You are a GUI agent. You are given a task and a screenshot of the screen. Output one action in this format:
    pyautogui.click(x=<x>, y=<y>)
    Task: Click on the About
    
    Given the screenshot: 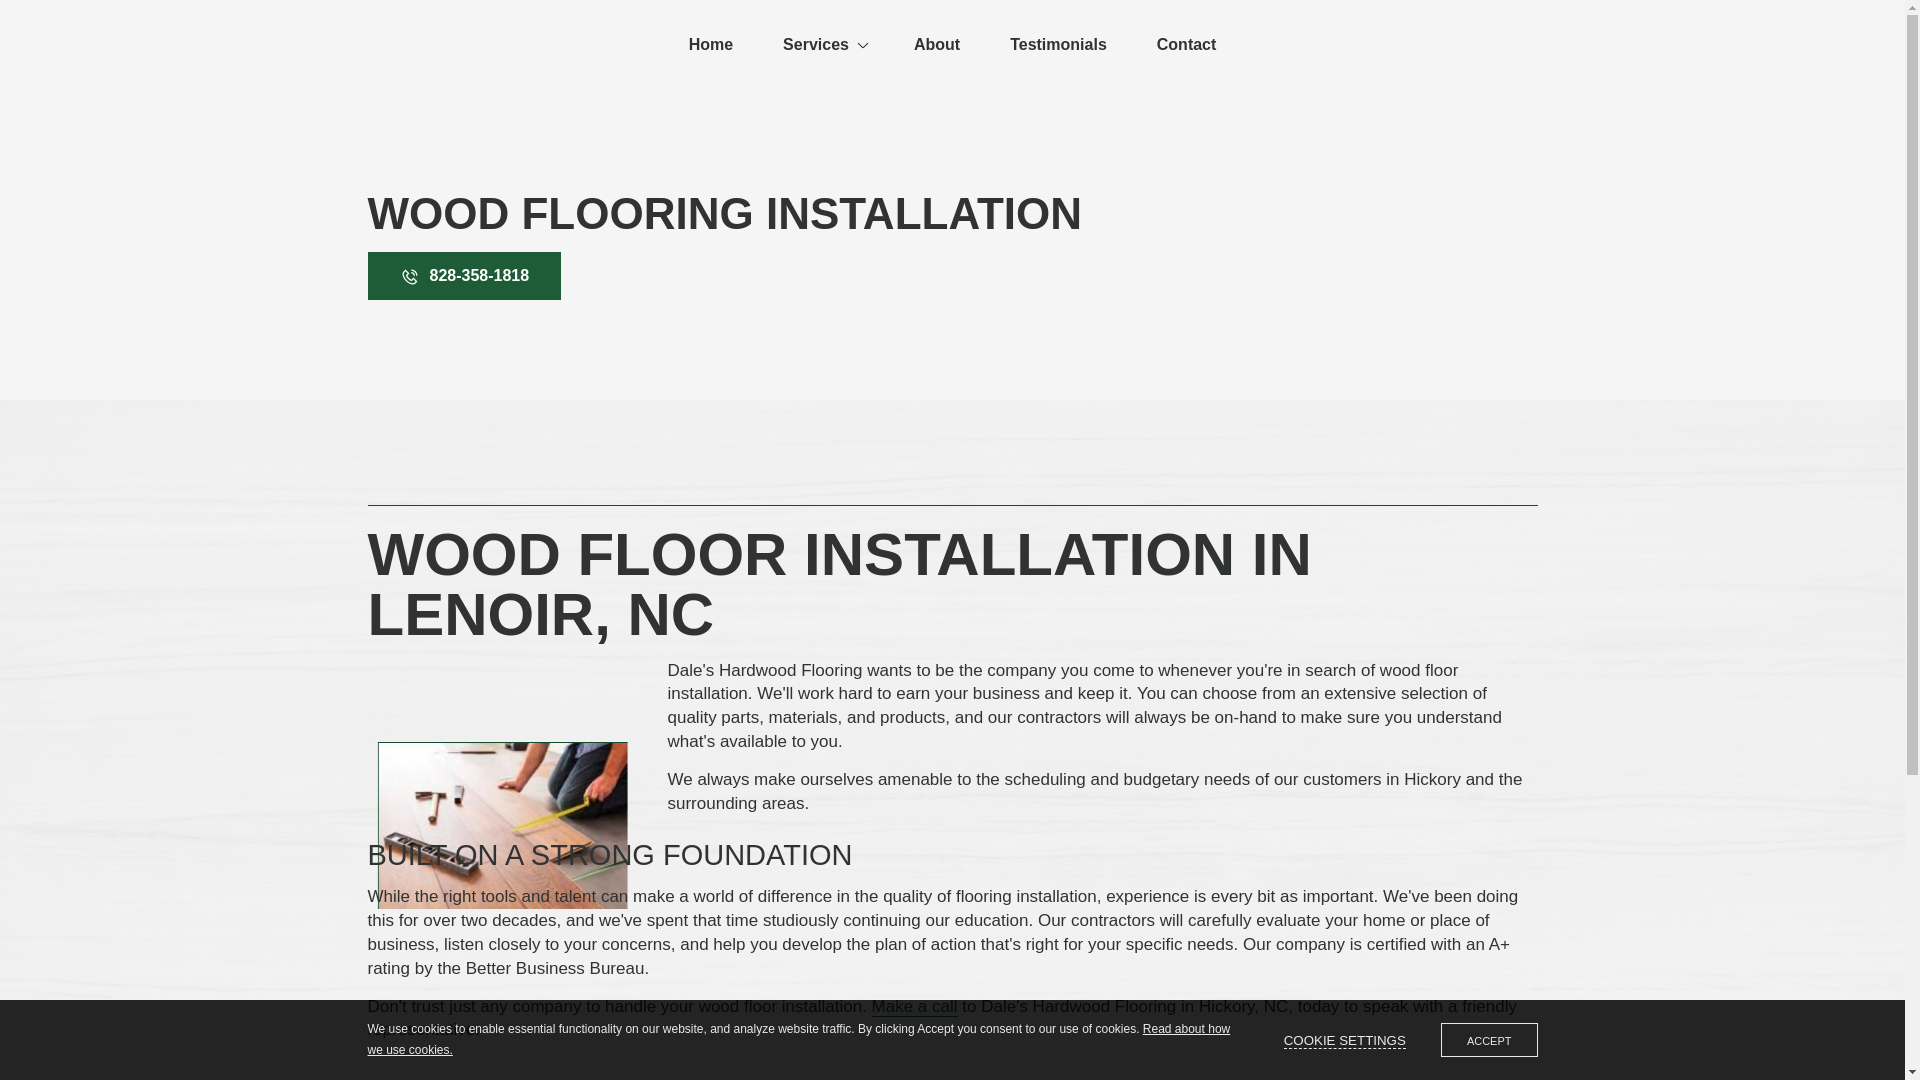 What is the action you would take?
    pyautogui.click(x=936, y=44)
    